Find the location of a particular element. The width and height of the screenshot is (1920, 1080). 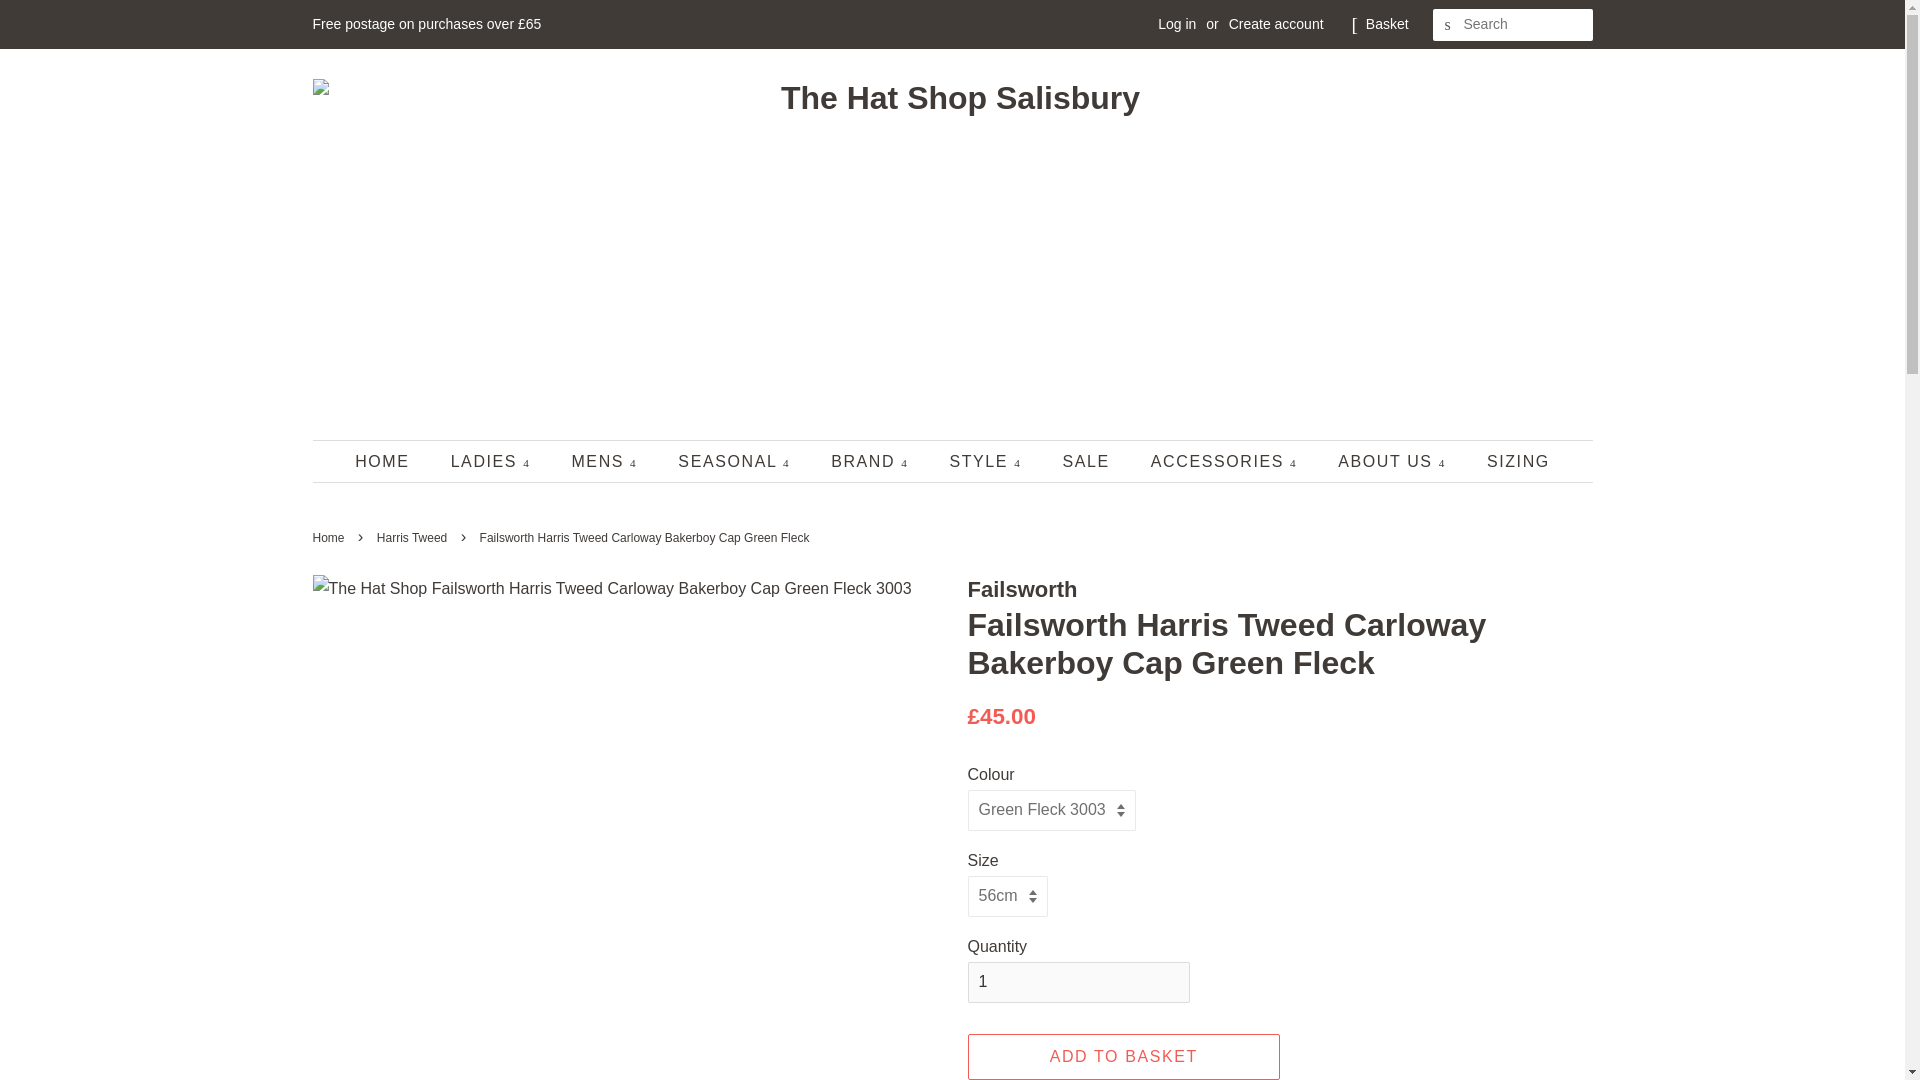

Back to the frontpage is located at coordinates (330, 538).